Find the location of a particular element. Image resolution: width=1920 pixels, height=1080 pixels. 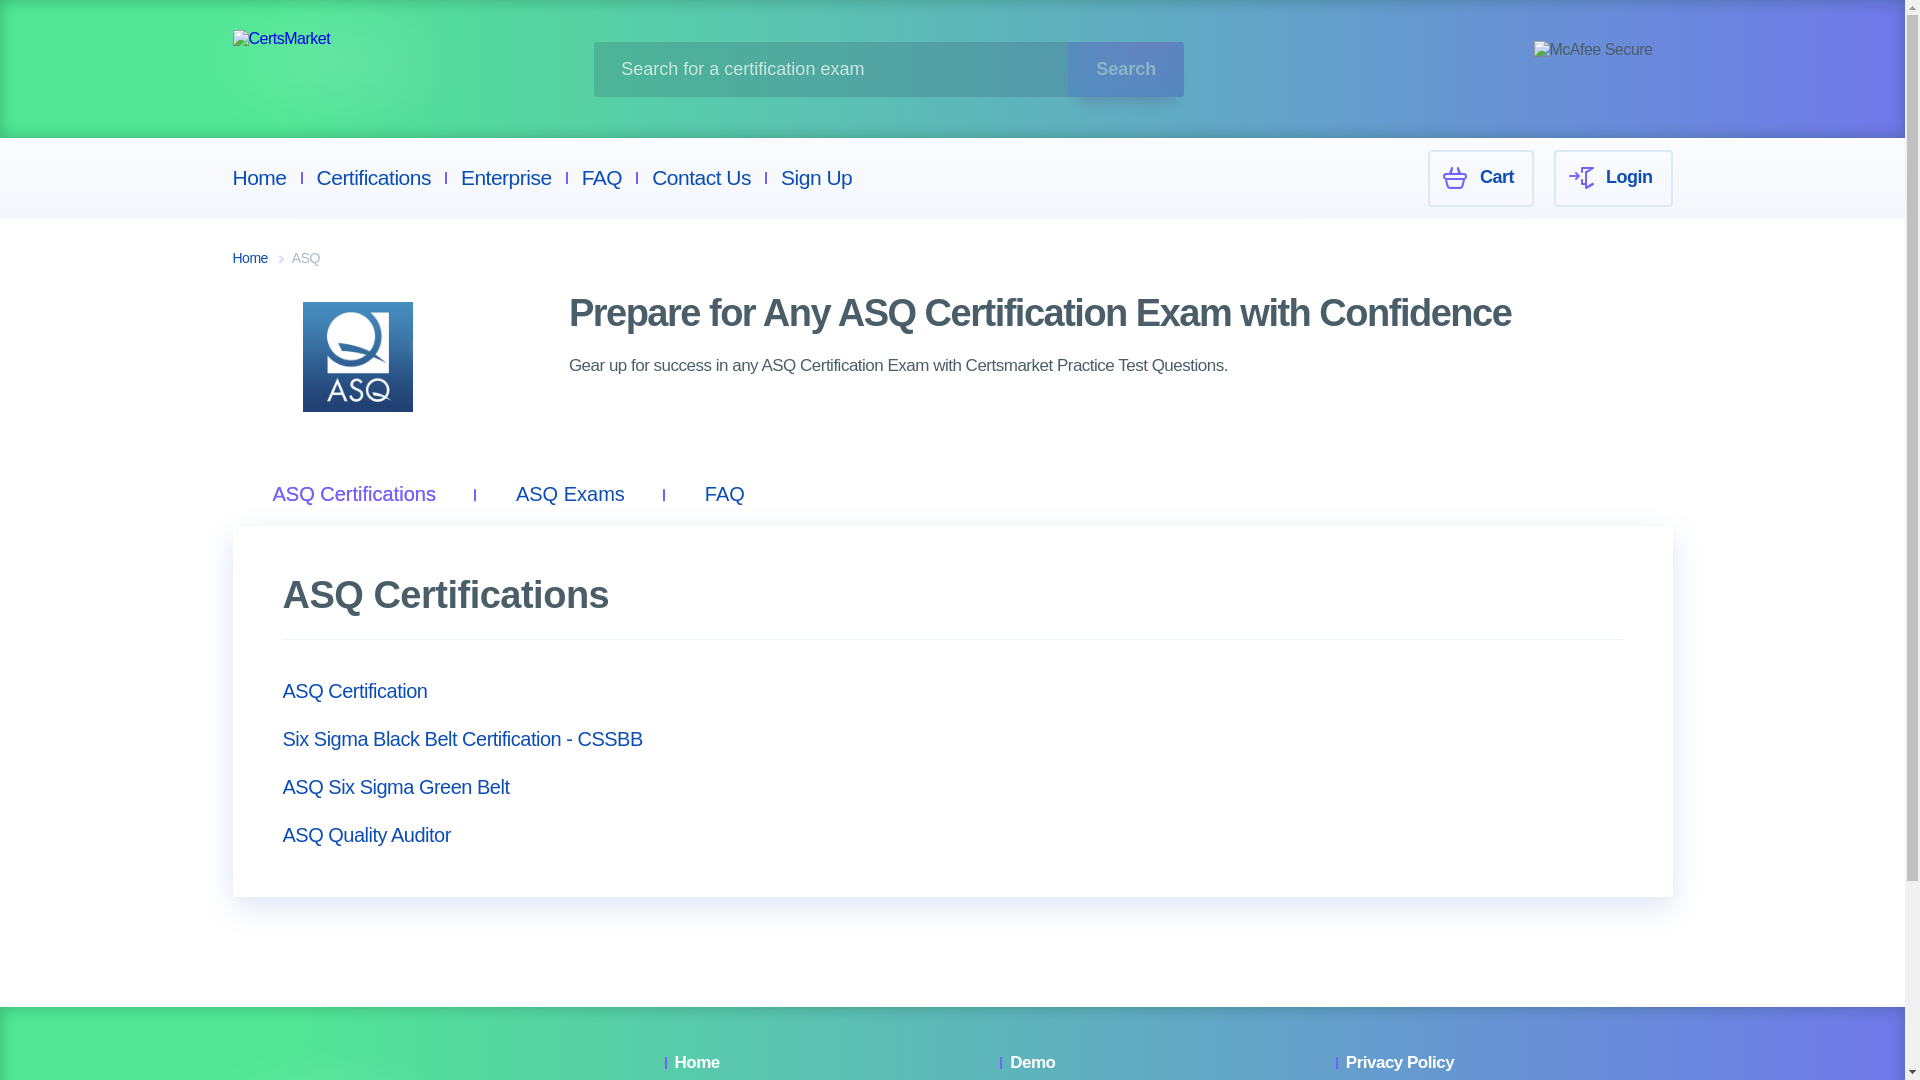

MuleSoft is located at coordinates (1136, 132).